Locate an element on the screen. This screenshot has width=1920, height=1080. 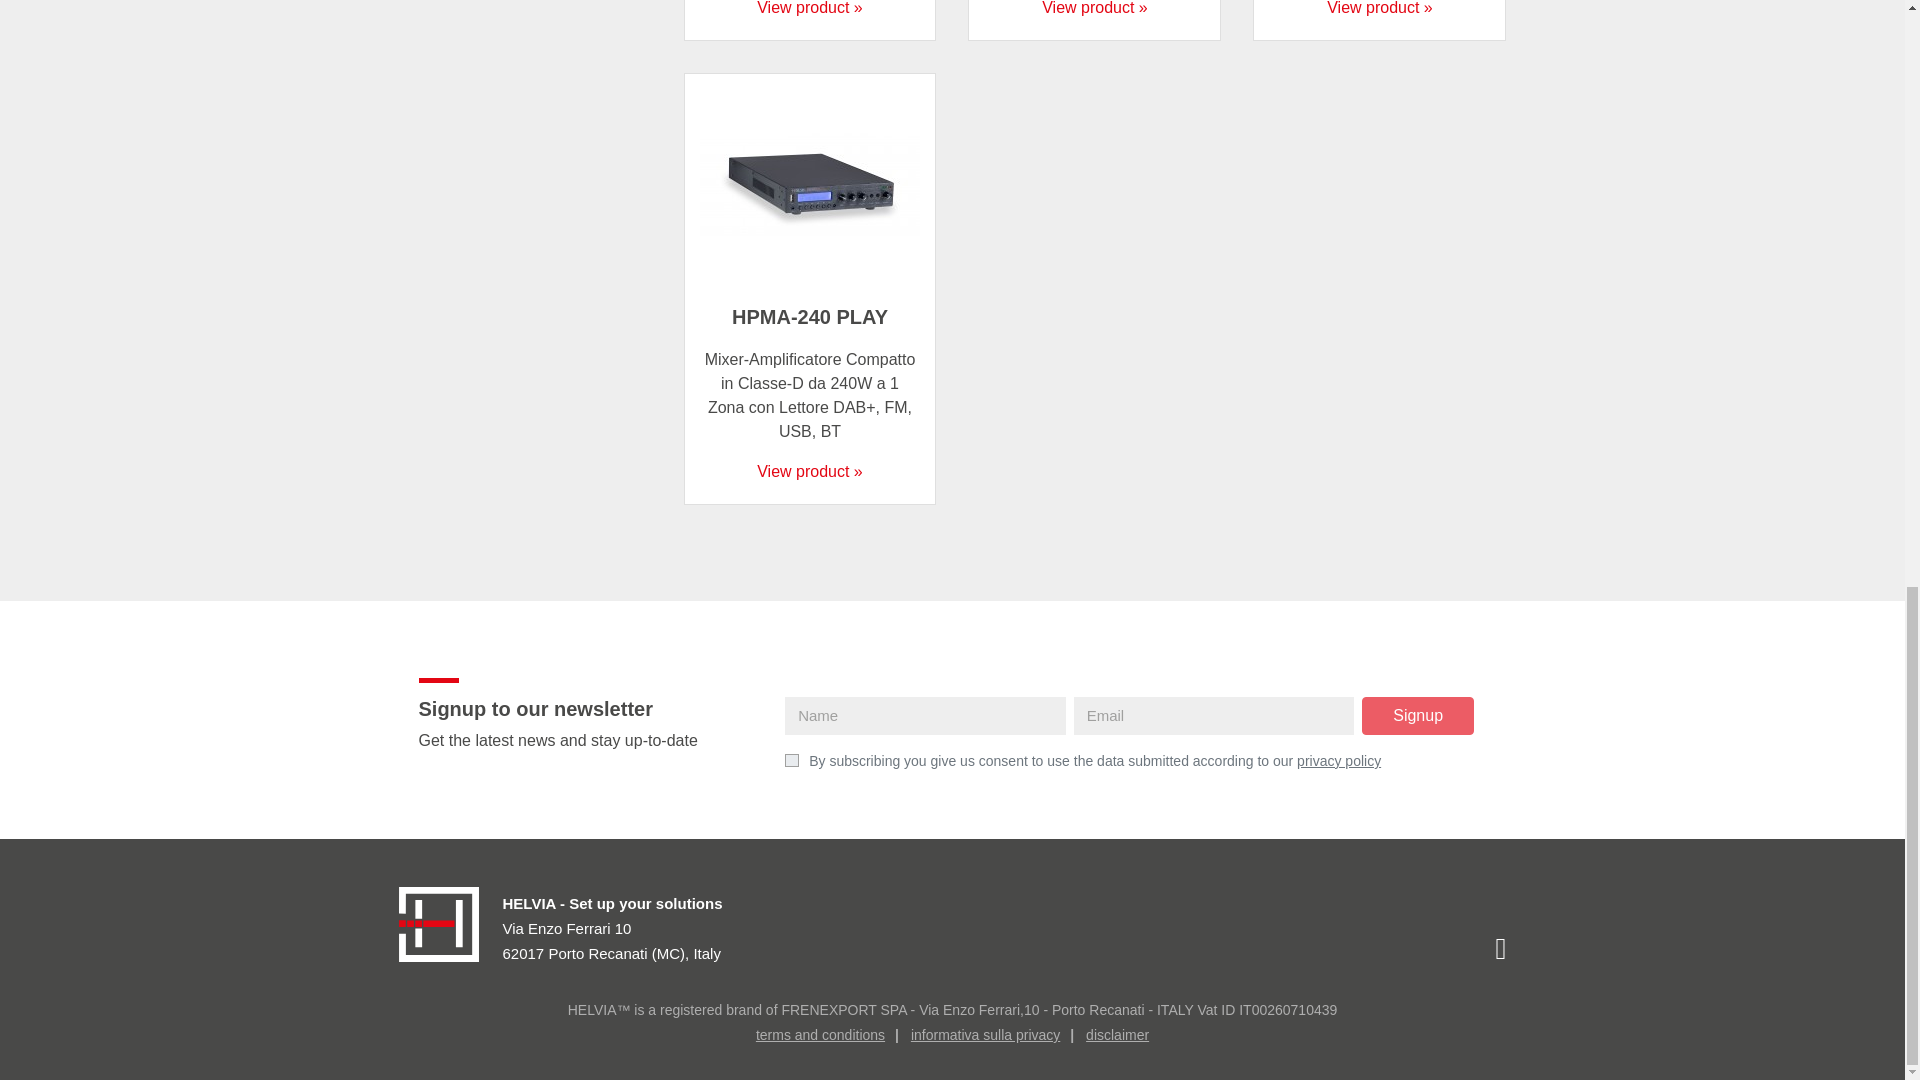
disclaimer is located at coordinates (1117, 1035).